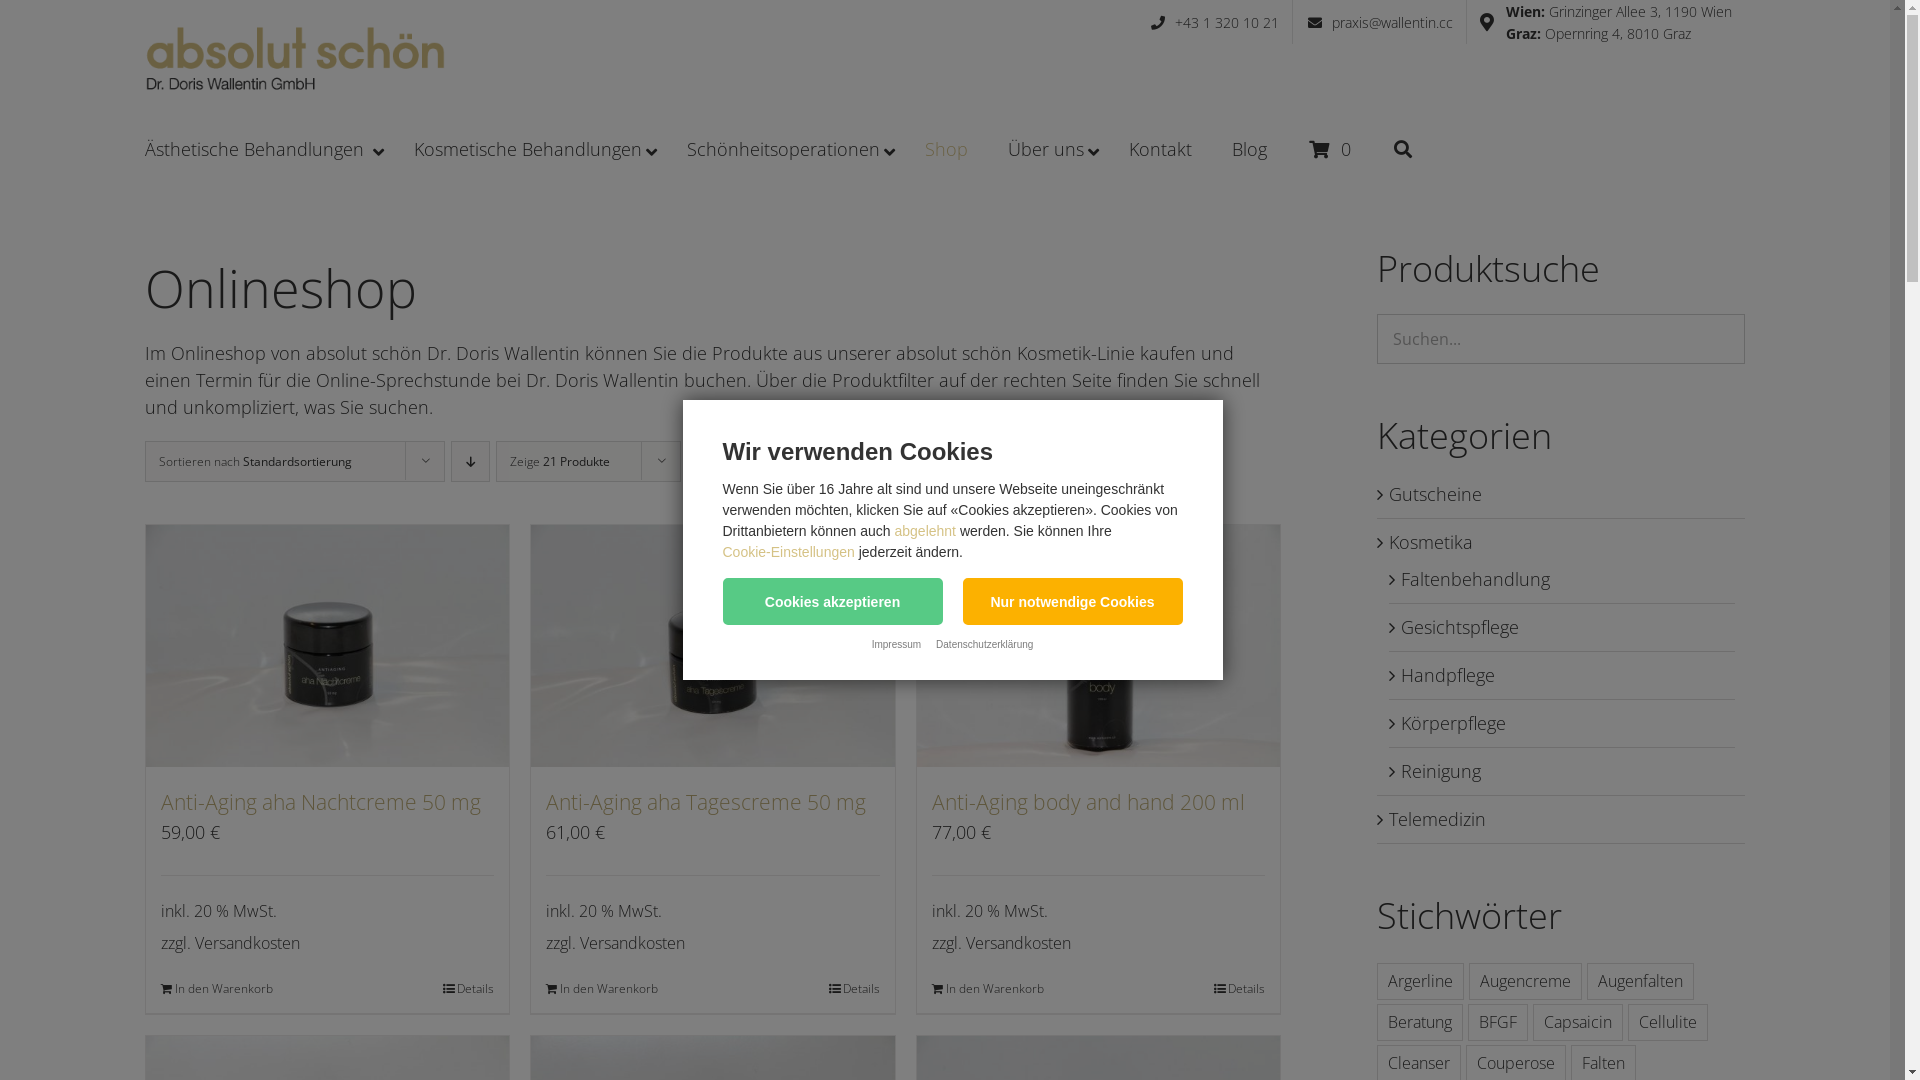 The height and width of the screenshot is (1080, 1920). What do you see at coordinates (1526, 982) in the screenshot?
I see `Augencreme` at bounding box center [1526, 982].